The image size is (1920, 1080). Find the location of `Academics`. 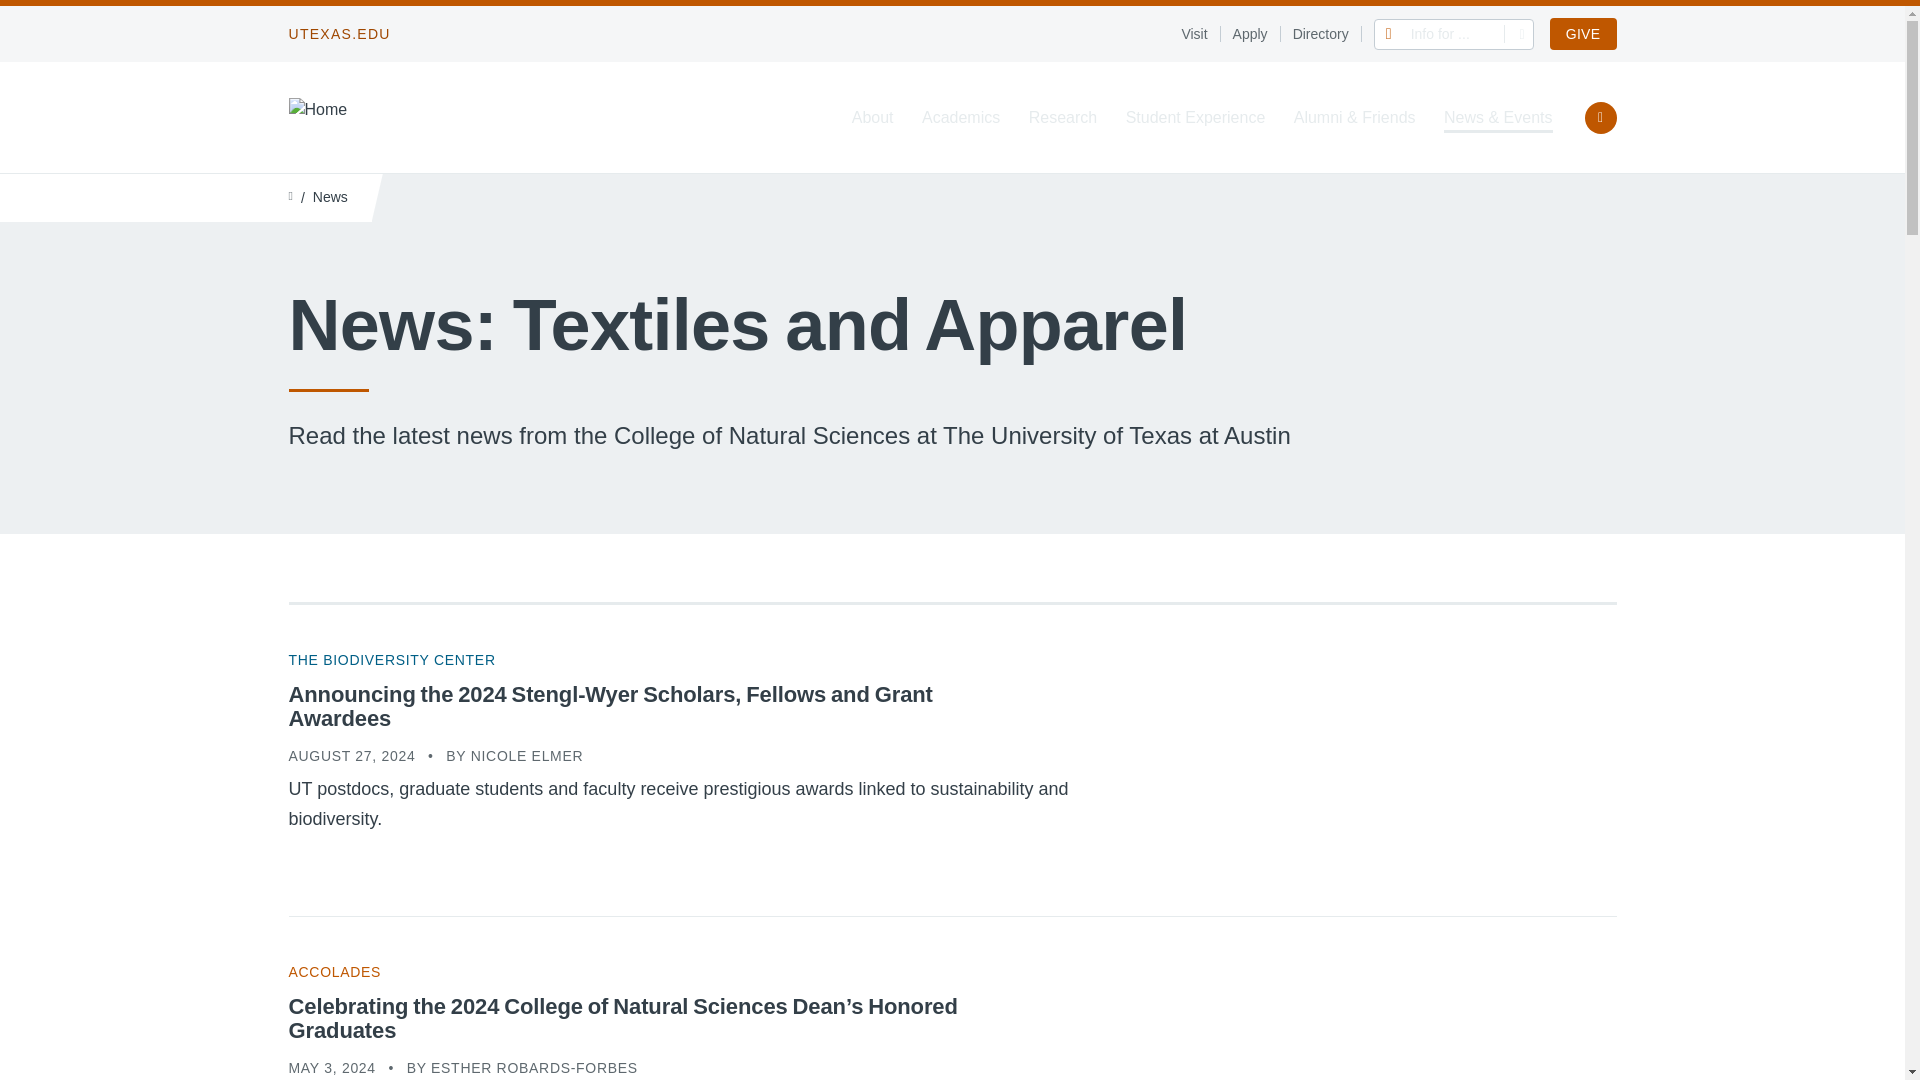

Academics is located at coordinates (960, 118).